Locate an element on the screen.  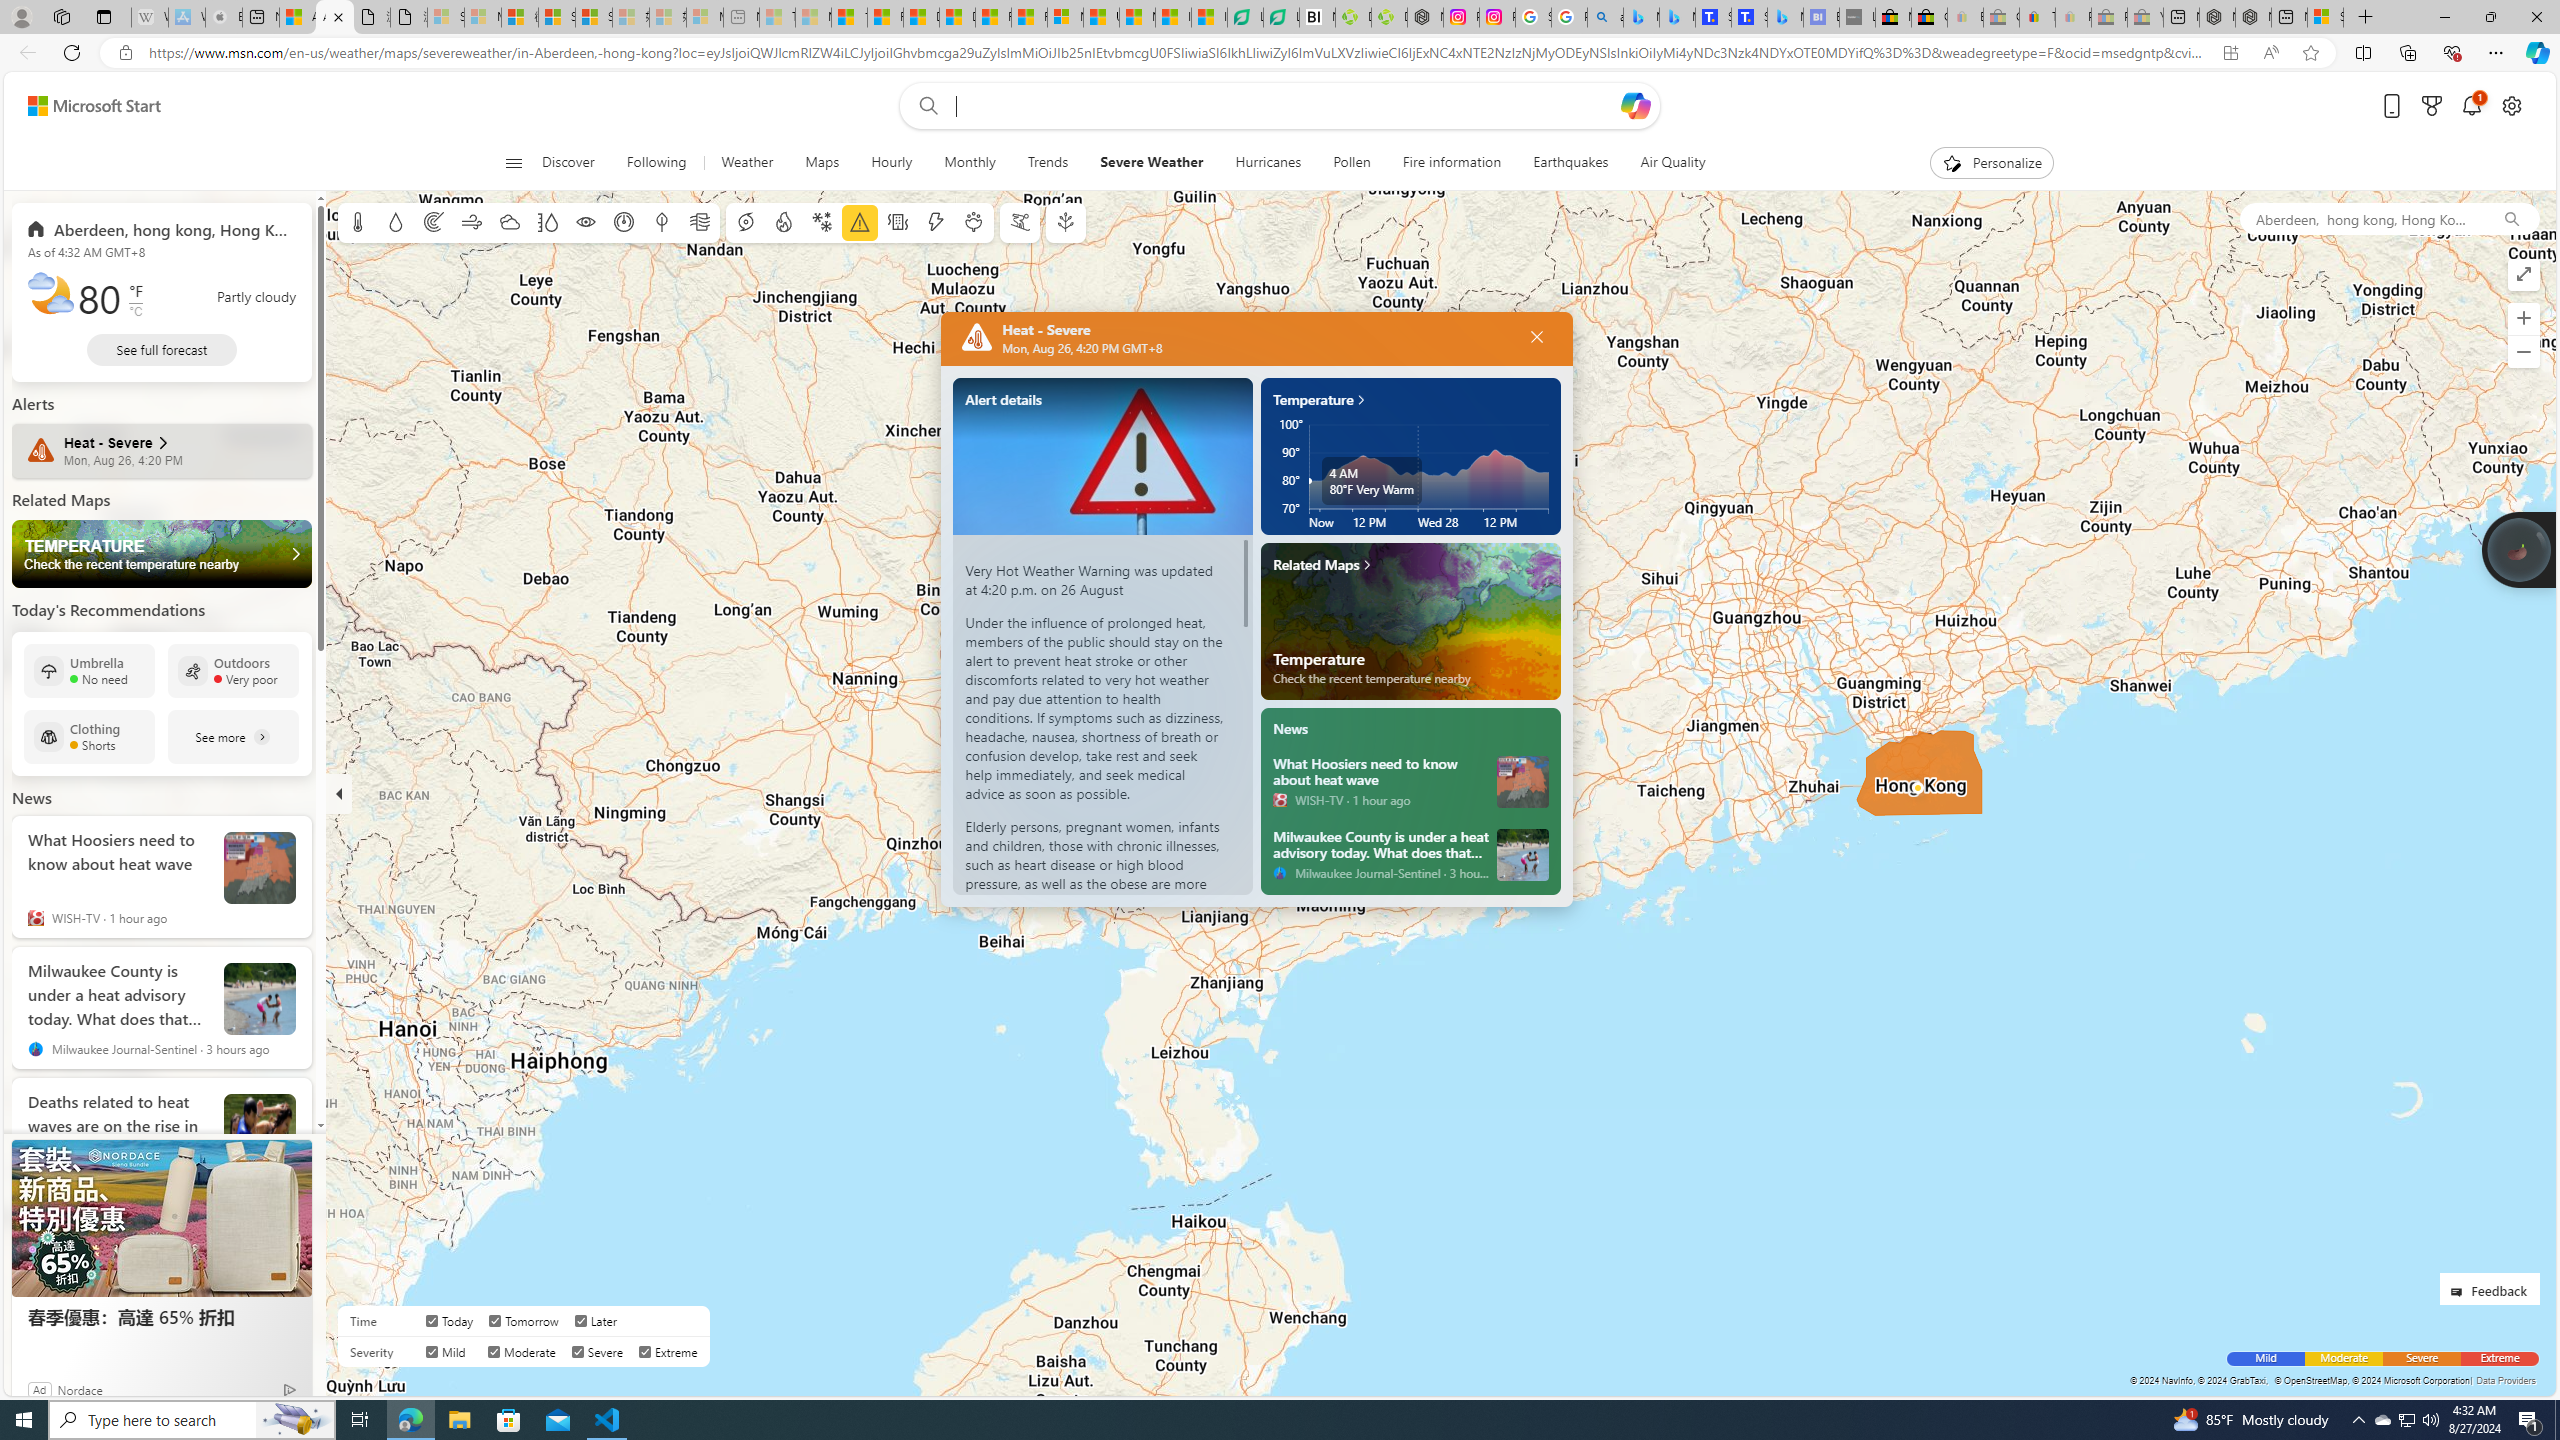
Aberdeen, hong kong, Hong Kong SAR is located at coordinates (2362, 218).